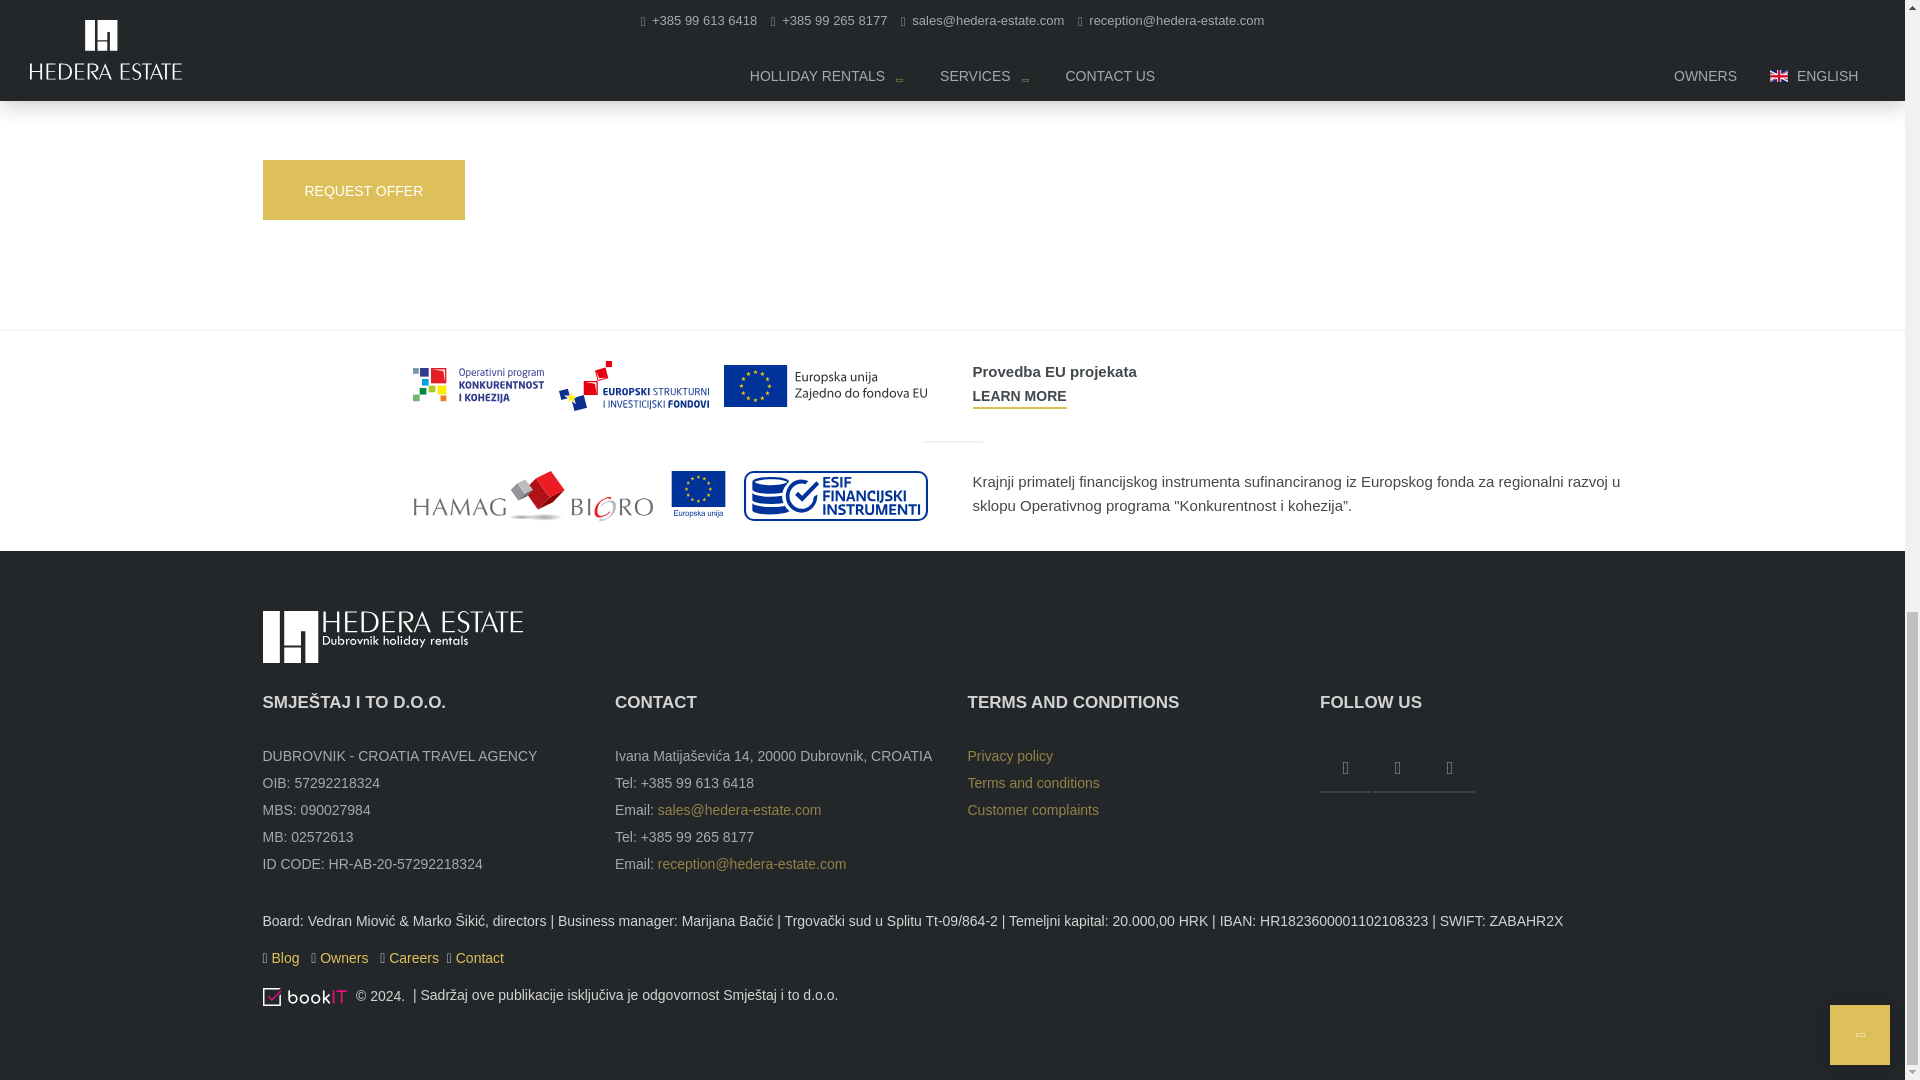 This screenshot has height=1080, width=1920. Describe the element at coordinates (1010, 756) in the screenshot. I see `Privacy policy` at that location.